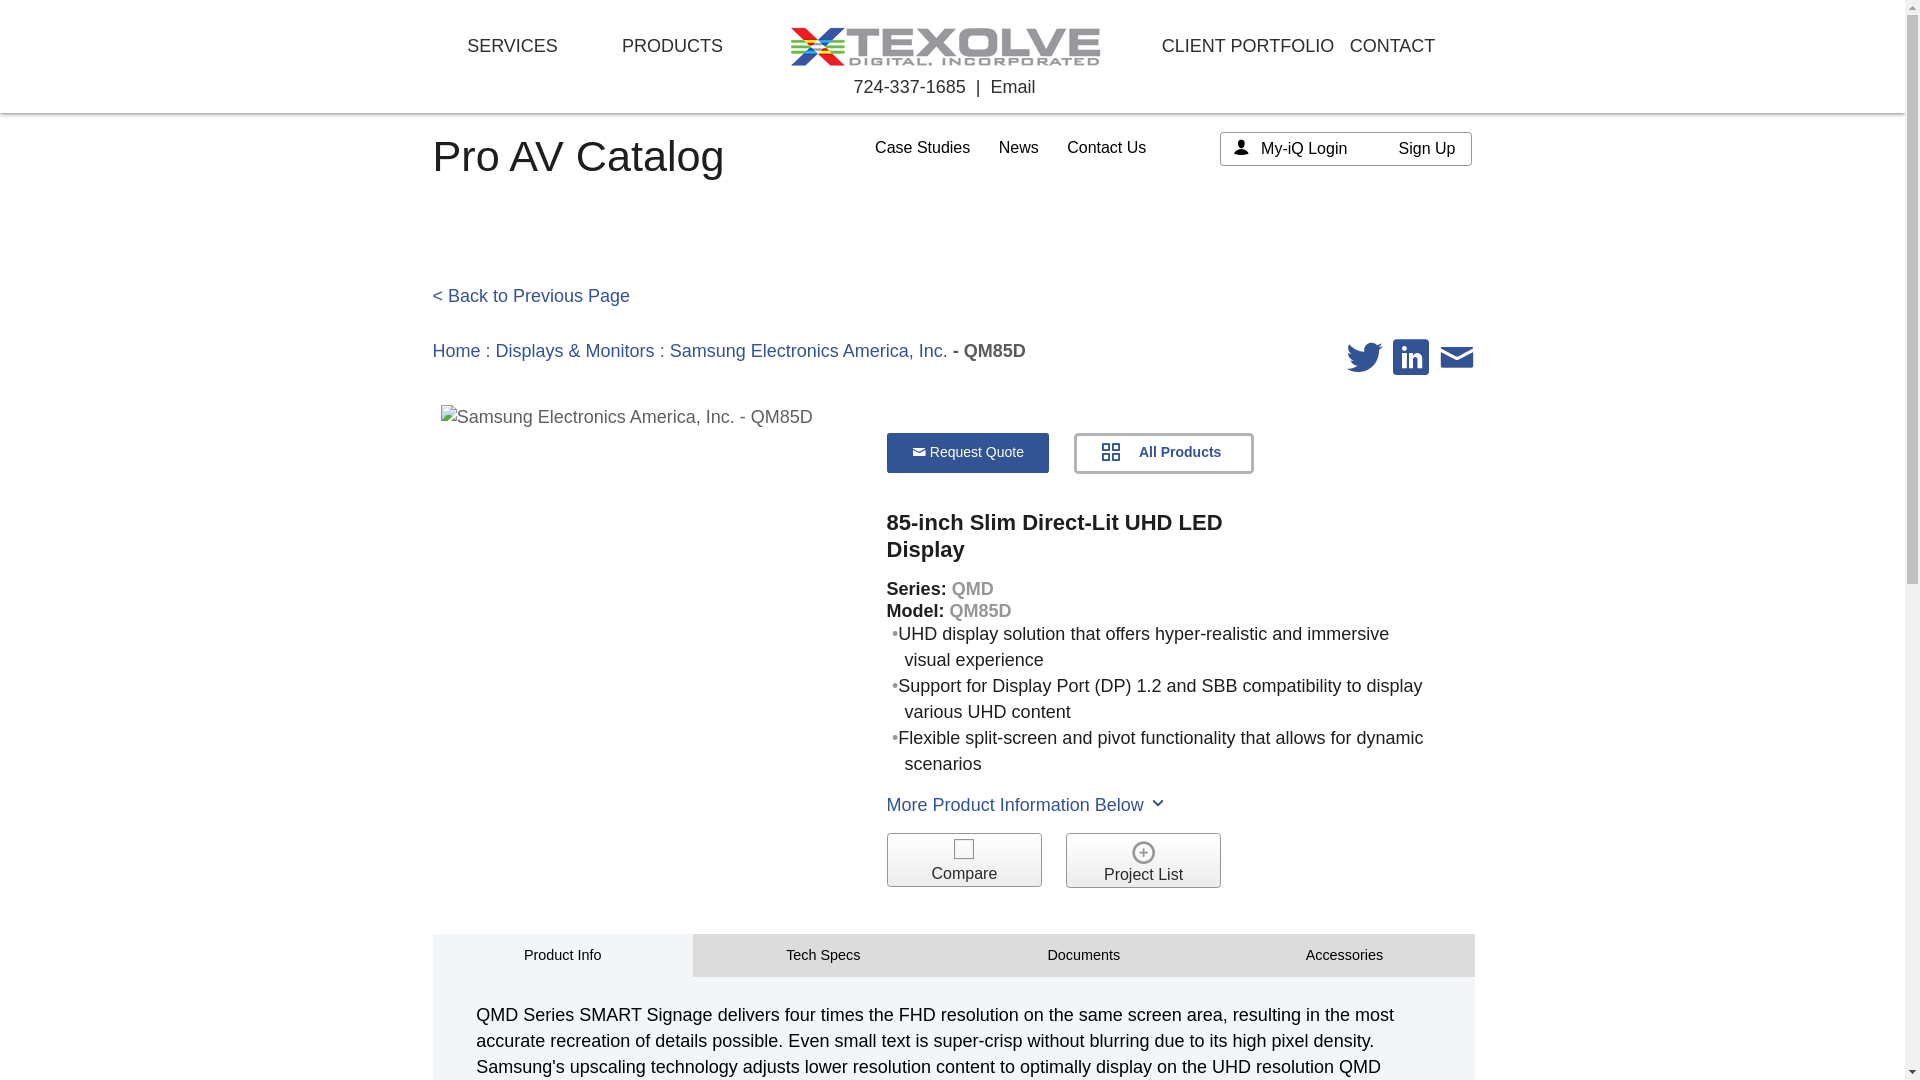 This screenshot has height=1080, width=1920. I want to click on News, so click(1018, 147).